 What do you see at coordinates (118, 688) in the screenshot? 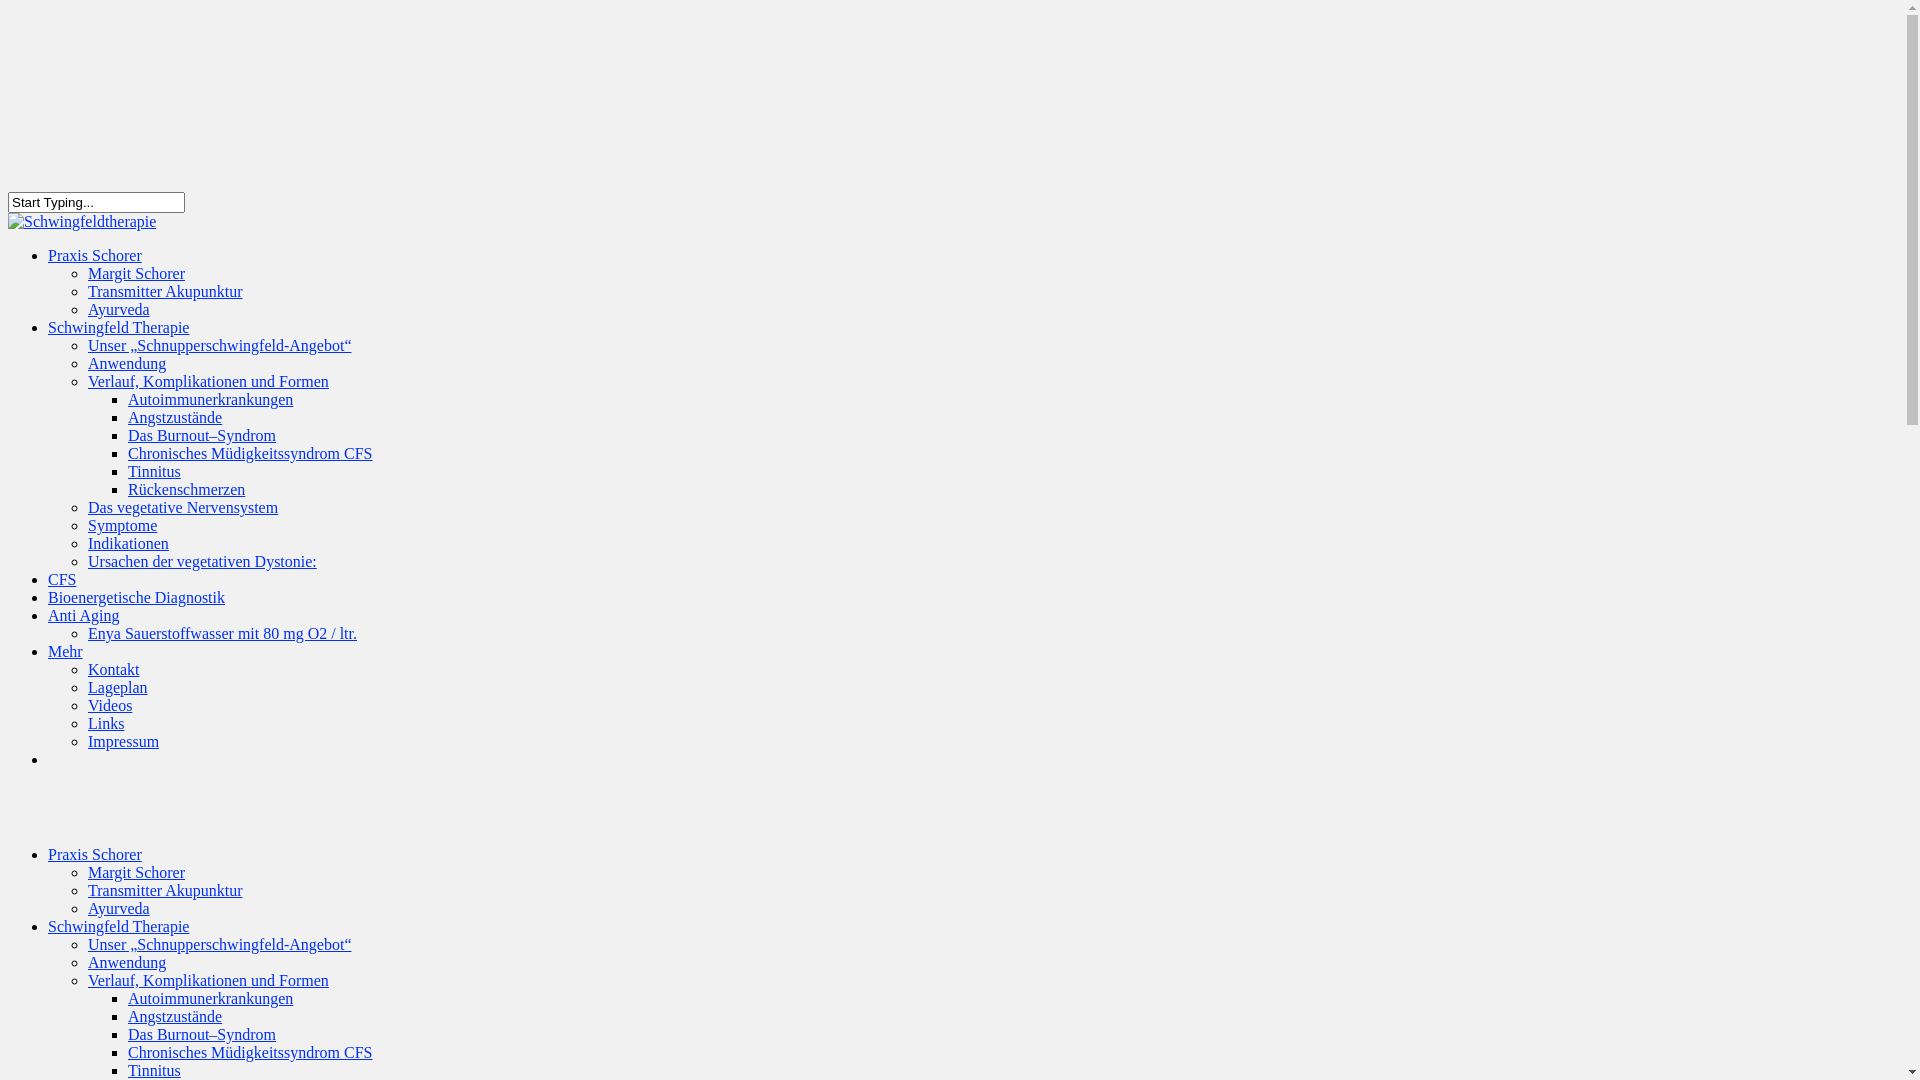
I see `Lageplan` at bounding box center [118, 688].